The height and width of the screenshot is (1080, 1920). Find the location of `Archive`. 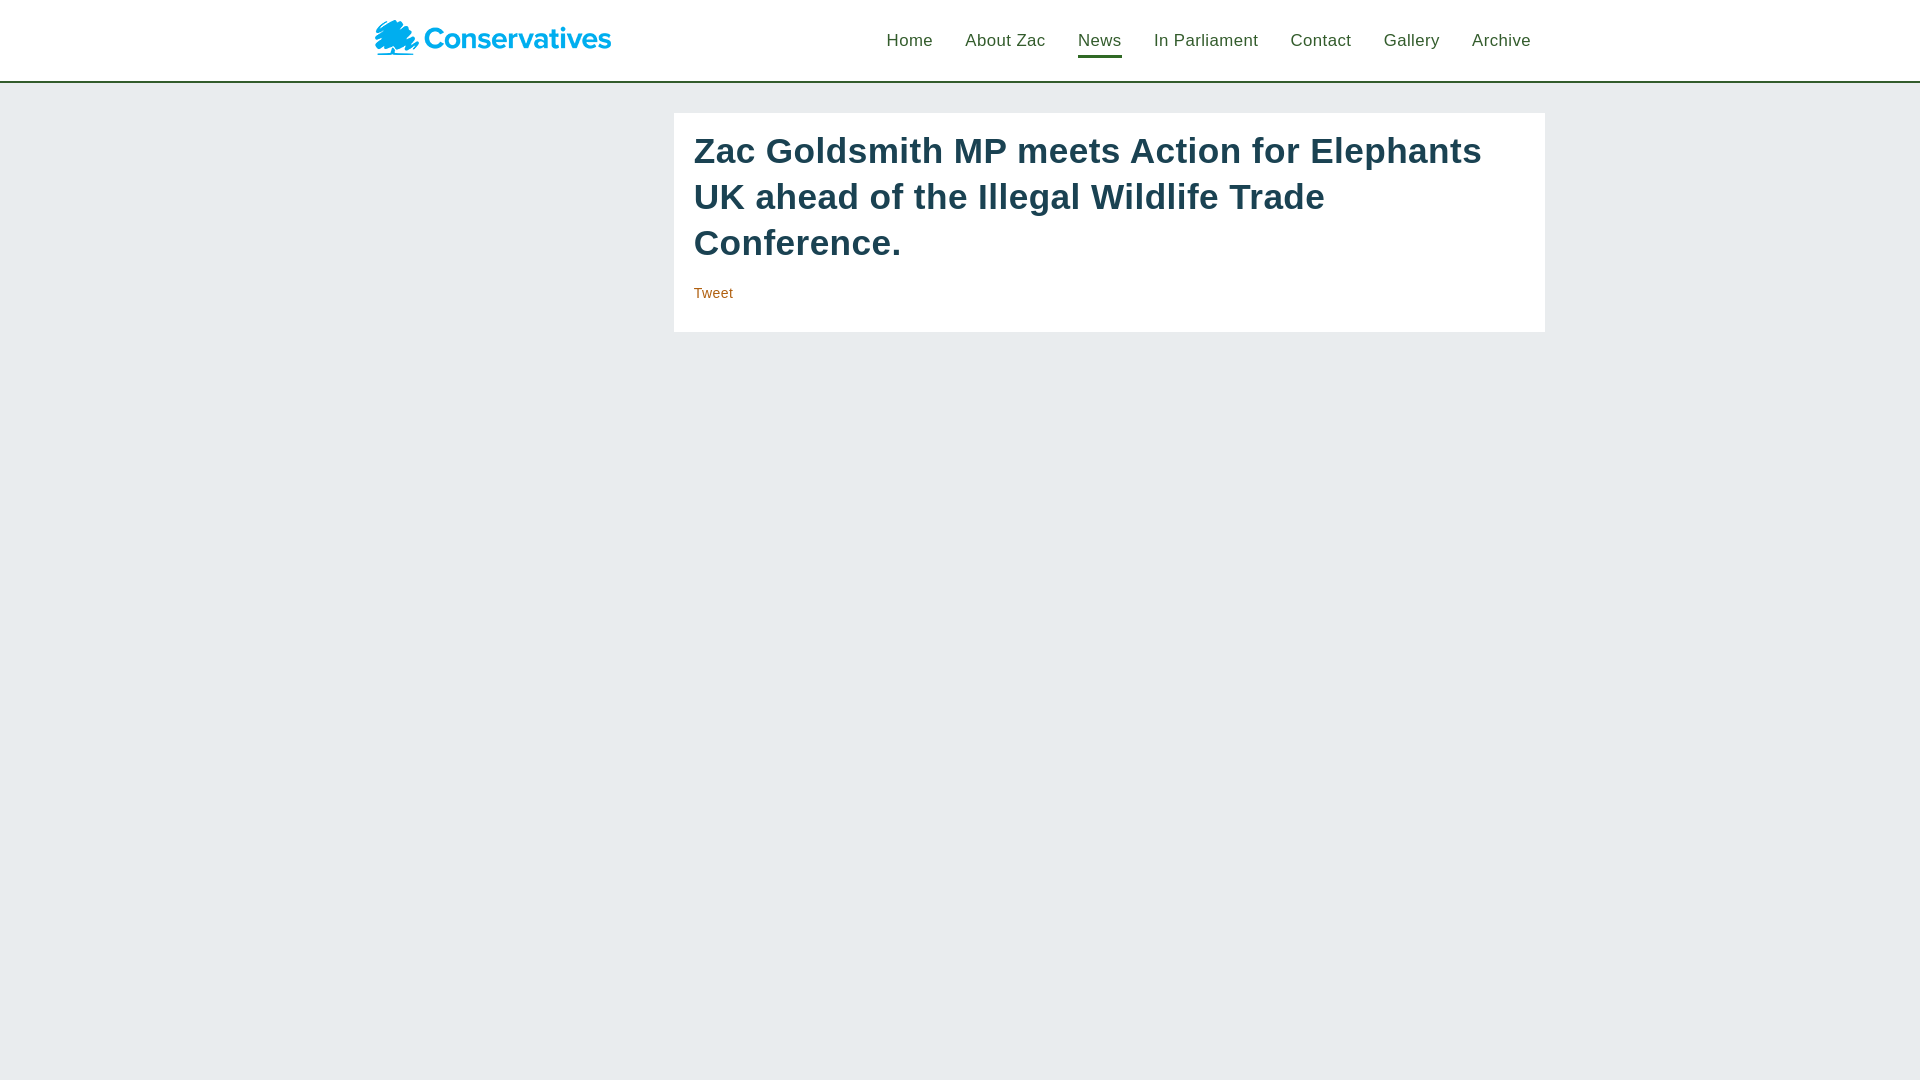

Archive is located at coordinates (1501, 40).